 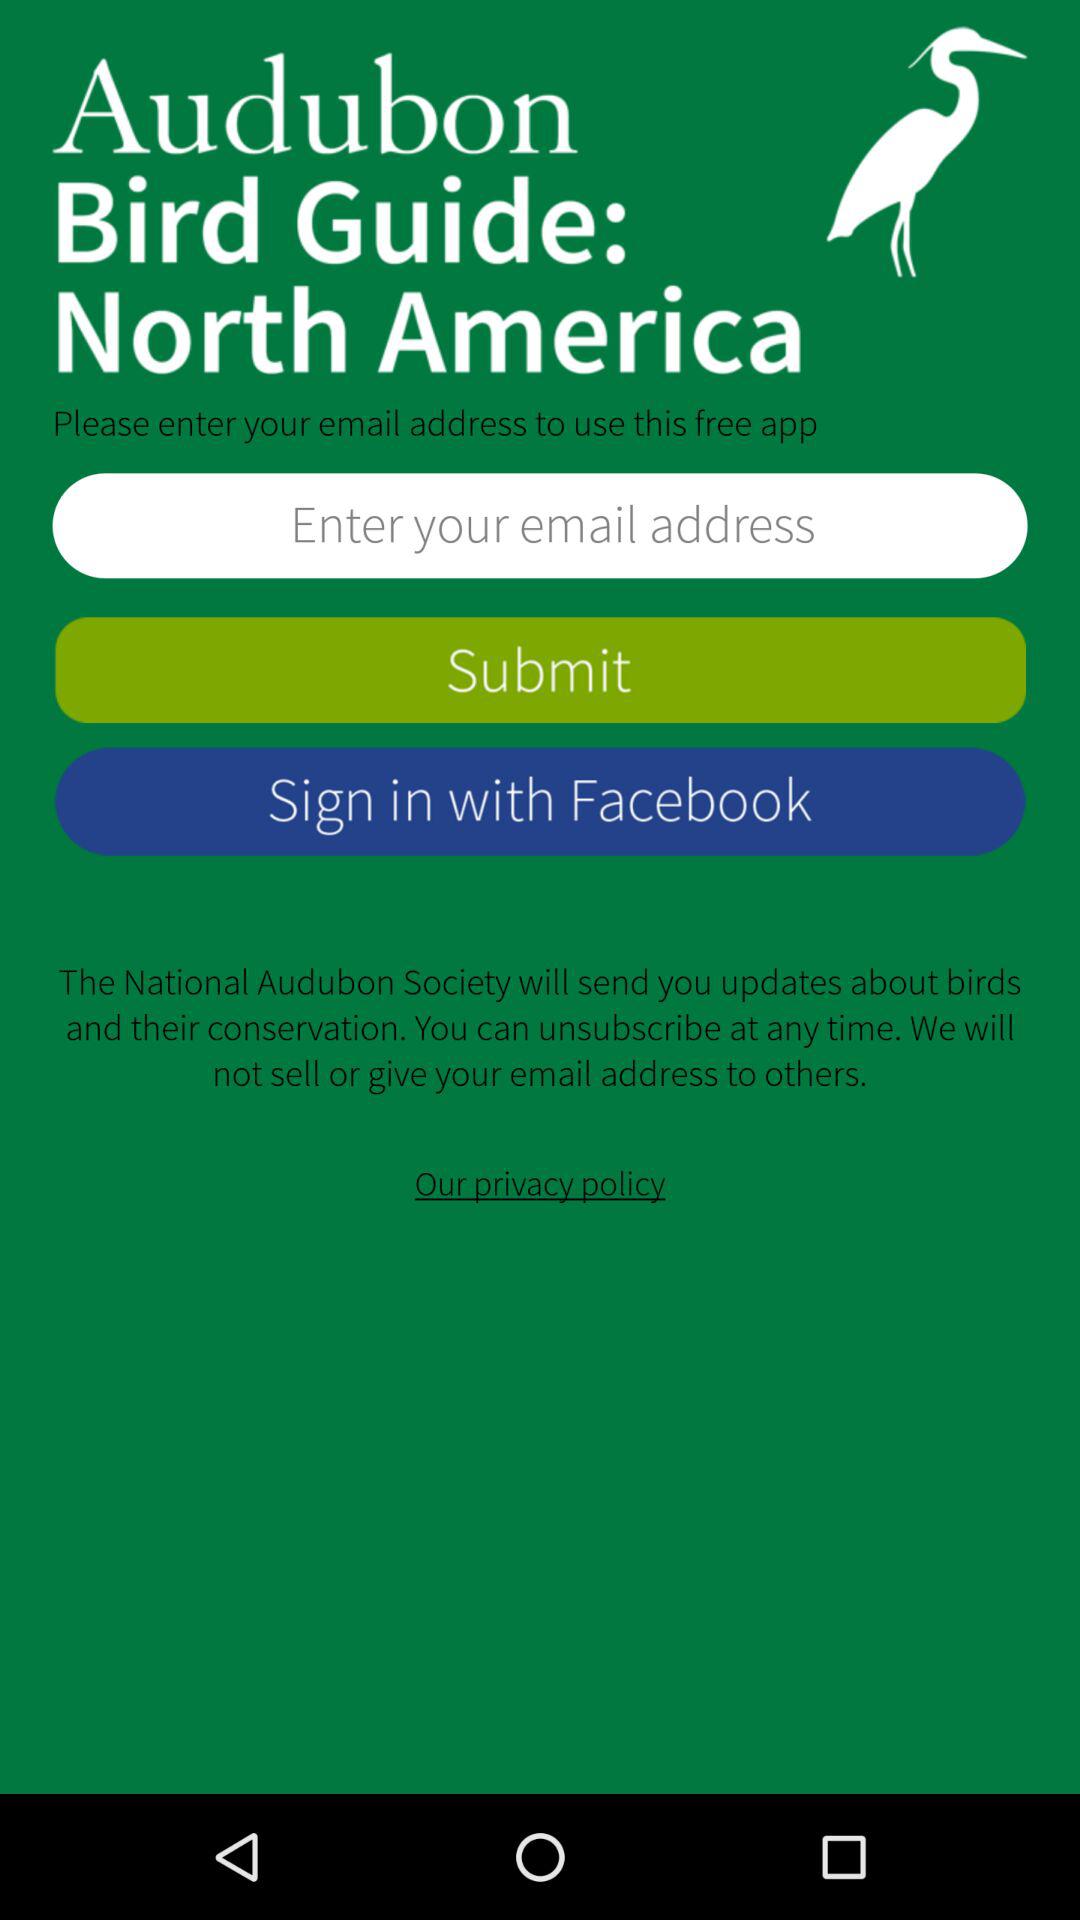 I want to click on go to home, so click(x=540, y=200).